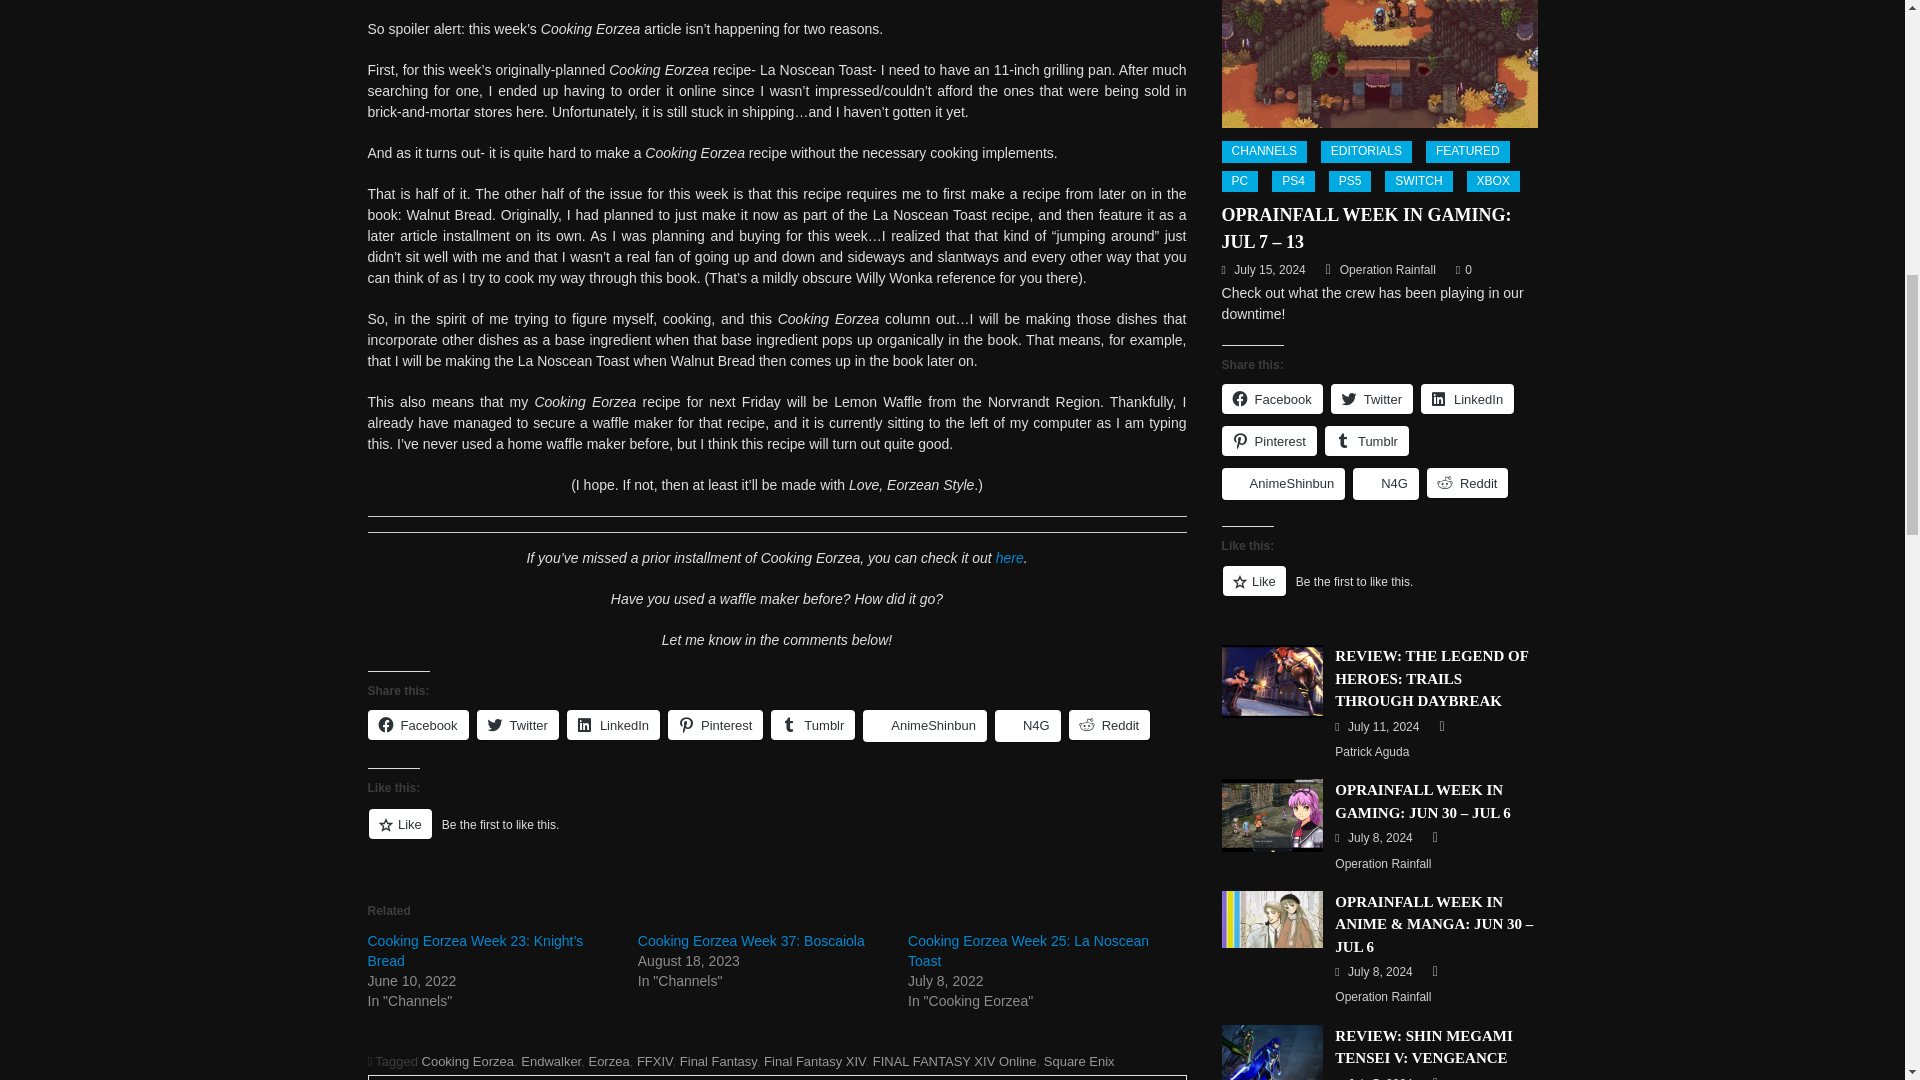 The height and width of the screenshot is (1080, 1920). I want to click on Click to share on Pinterest, so click(715, 724).